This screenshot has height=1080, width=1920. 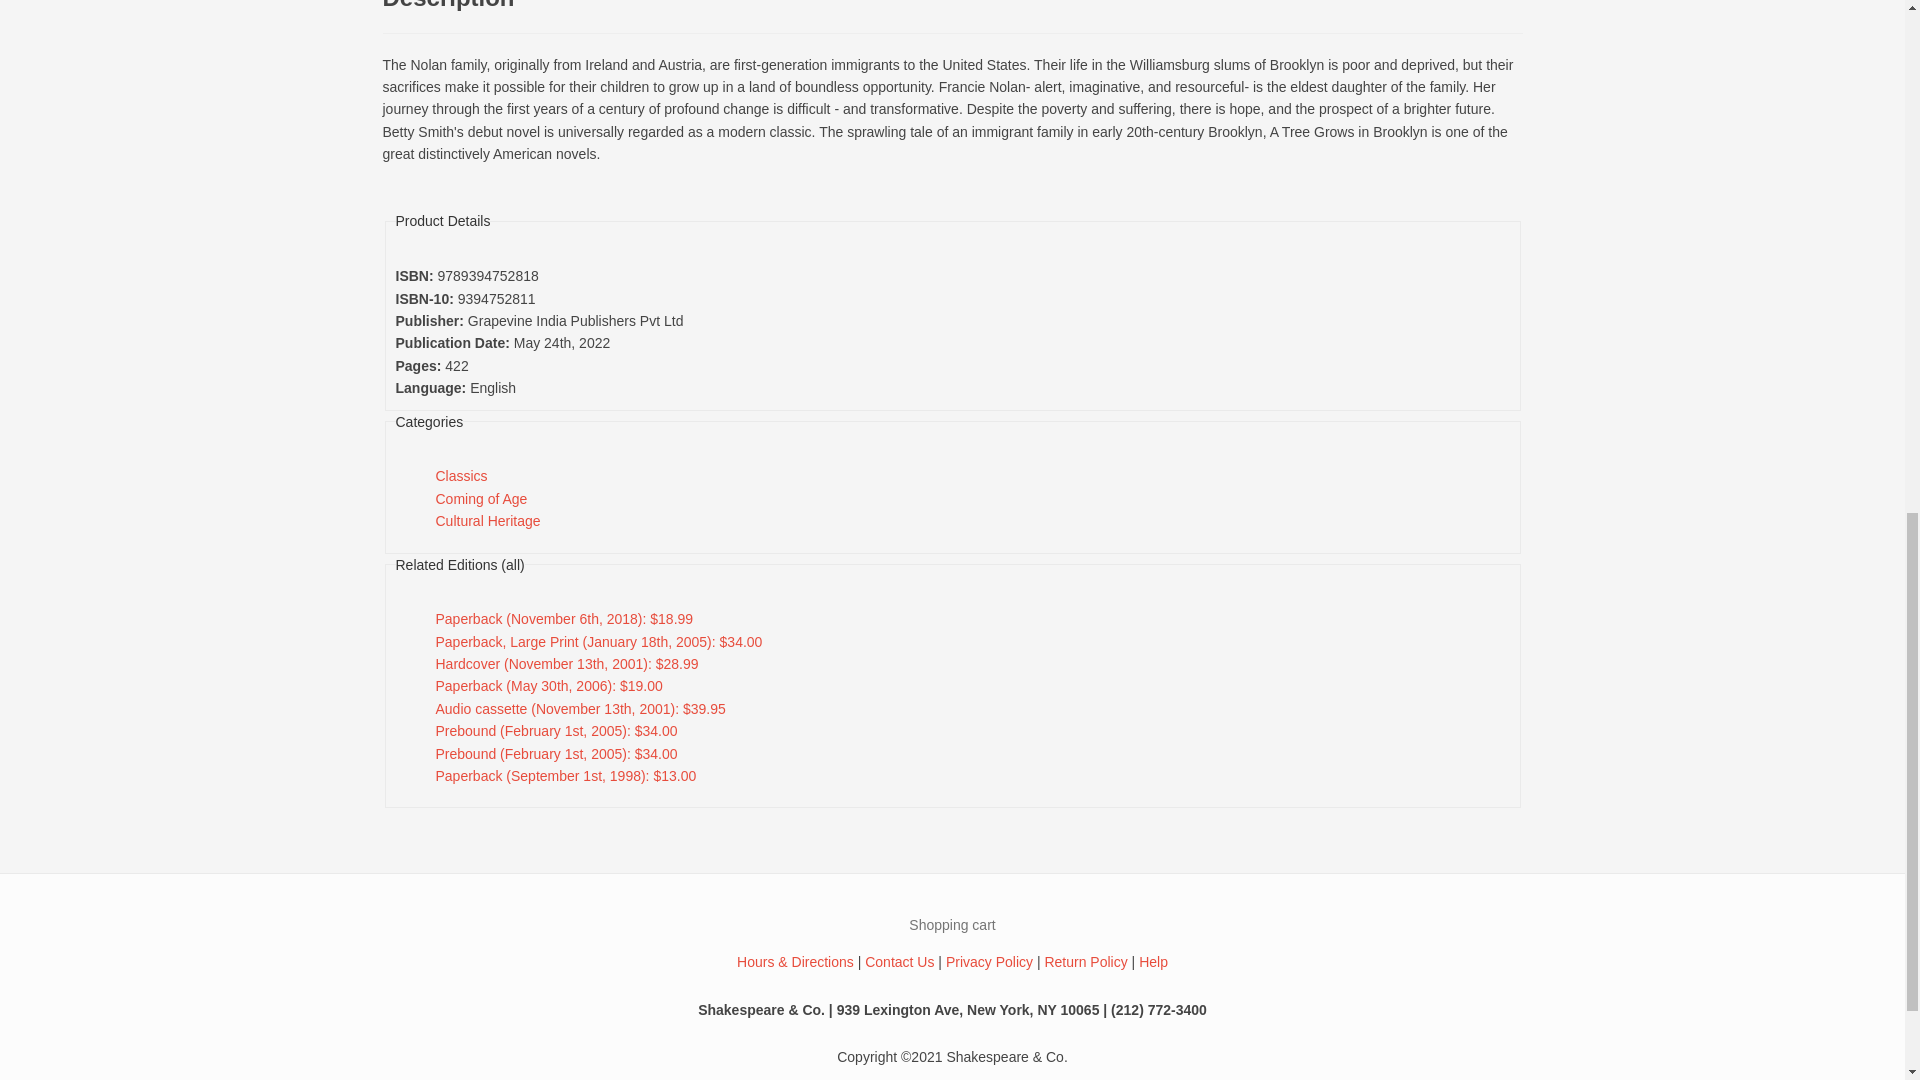 What do you see at coordinates (488, 521) in the screenshot?
I see `Cultural Heritage` at bounding box center [488, 521].